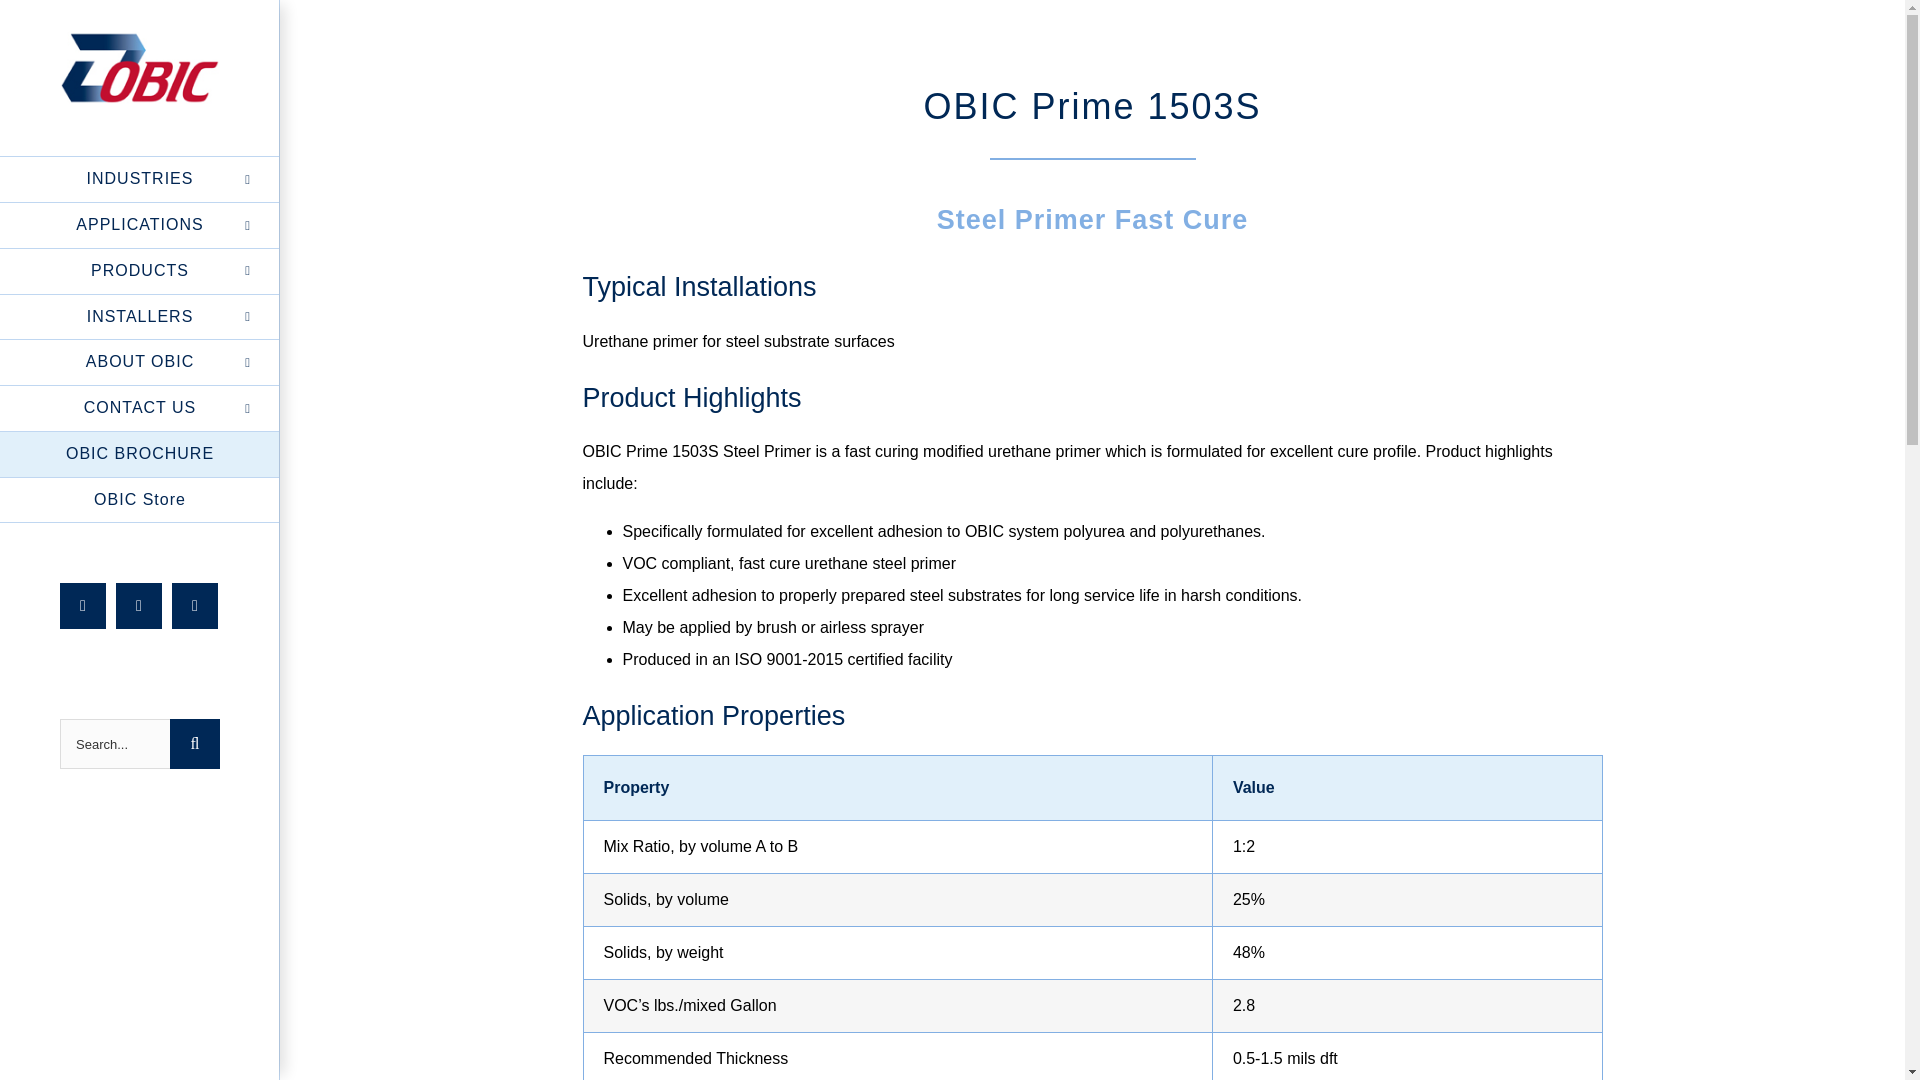 The height and width of the screenshot is (1080, 1920). Describe the element at coordinates (140, 408) in the screenshot. I see `CONTACT US` at that location.